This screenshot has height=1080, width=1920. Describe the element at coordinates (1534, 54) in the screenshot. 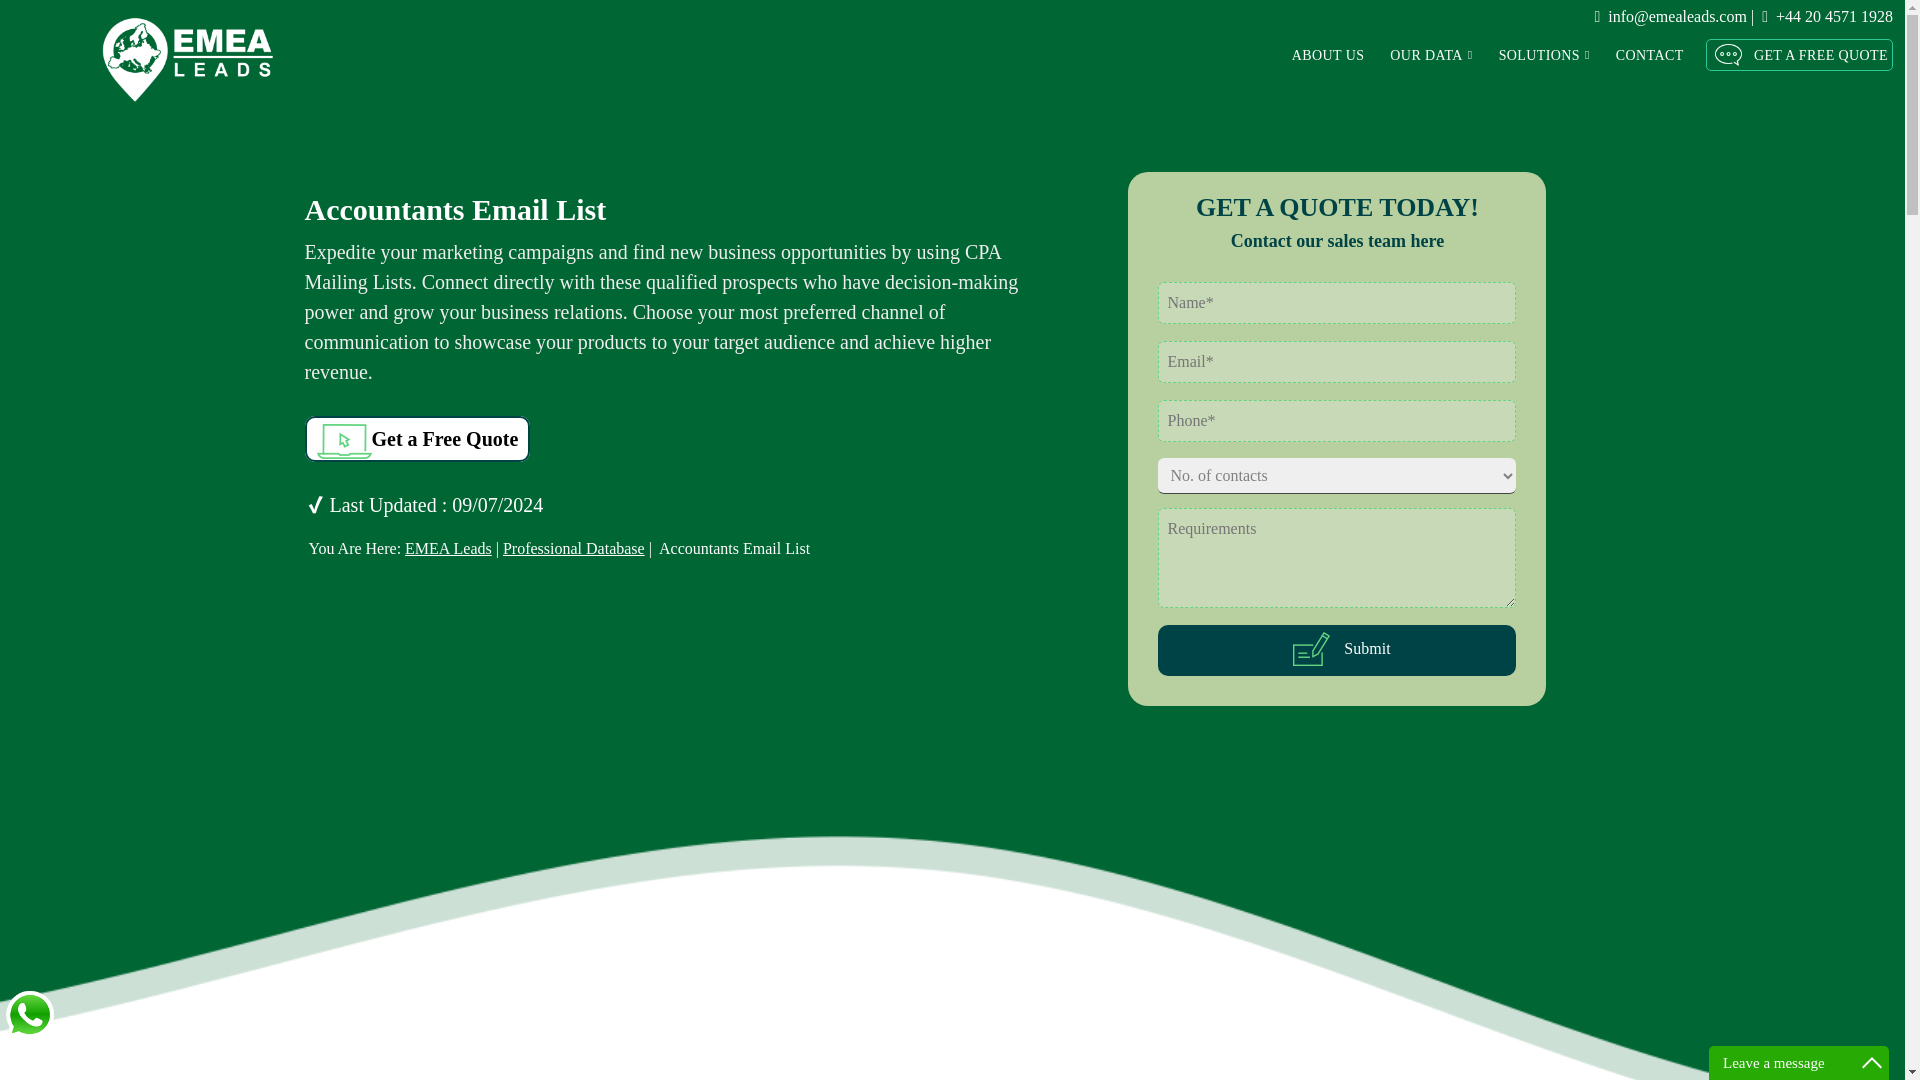

I see `SOLUTIONS` at that location.